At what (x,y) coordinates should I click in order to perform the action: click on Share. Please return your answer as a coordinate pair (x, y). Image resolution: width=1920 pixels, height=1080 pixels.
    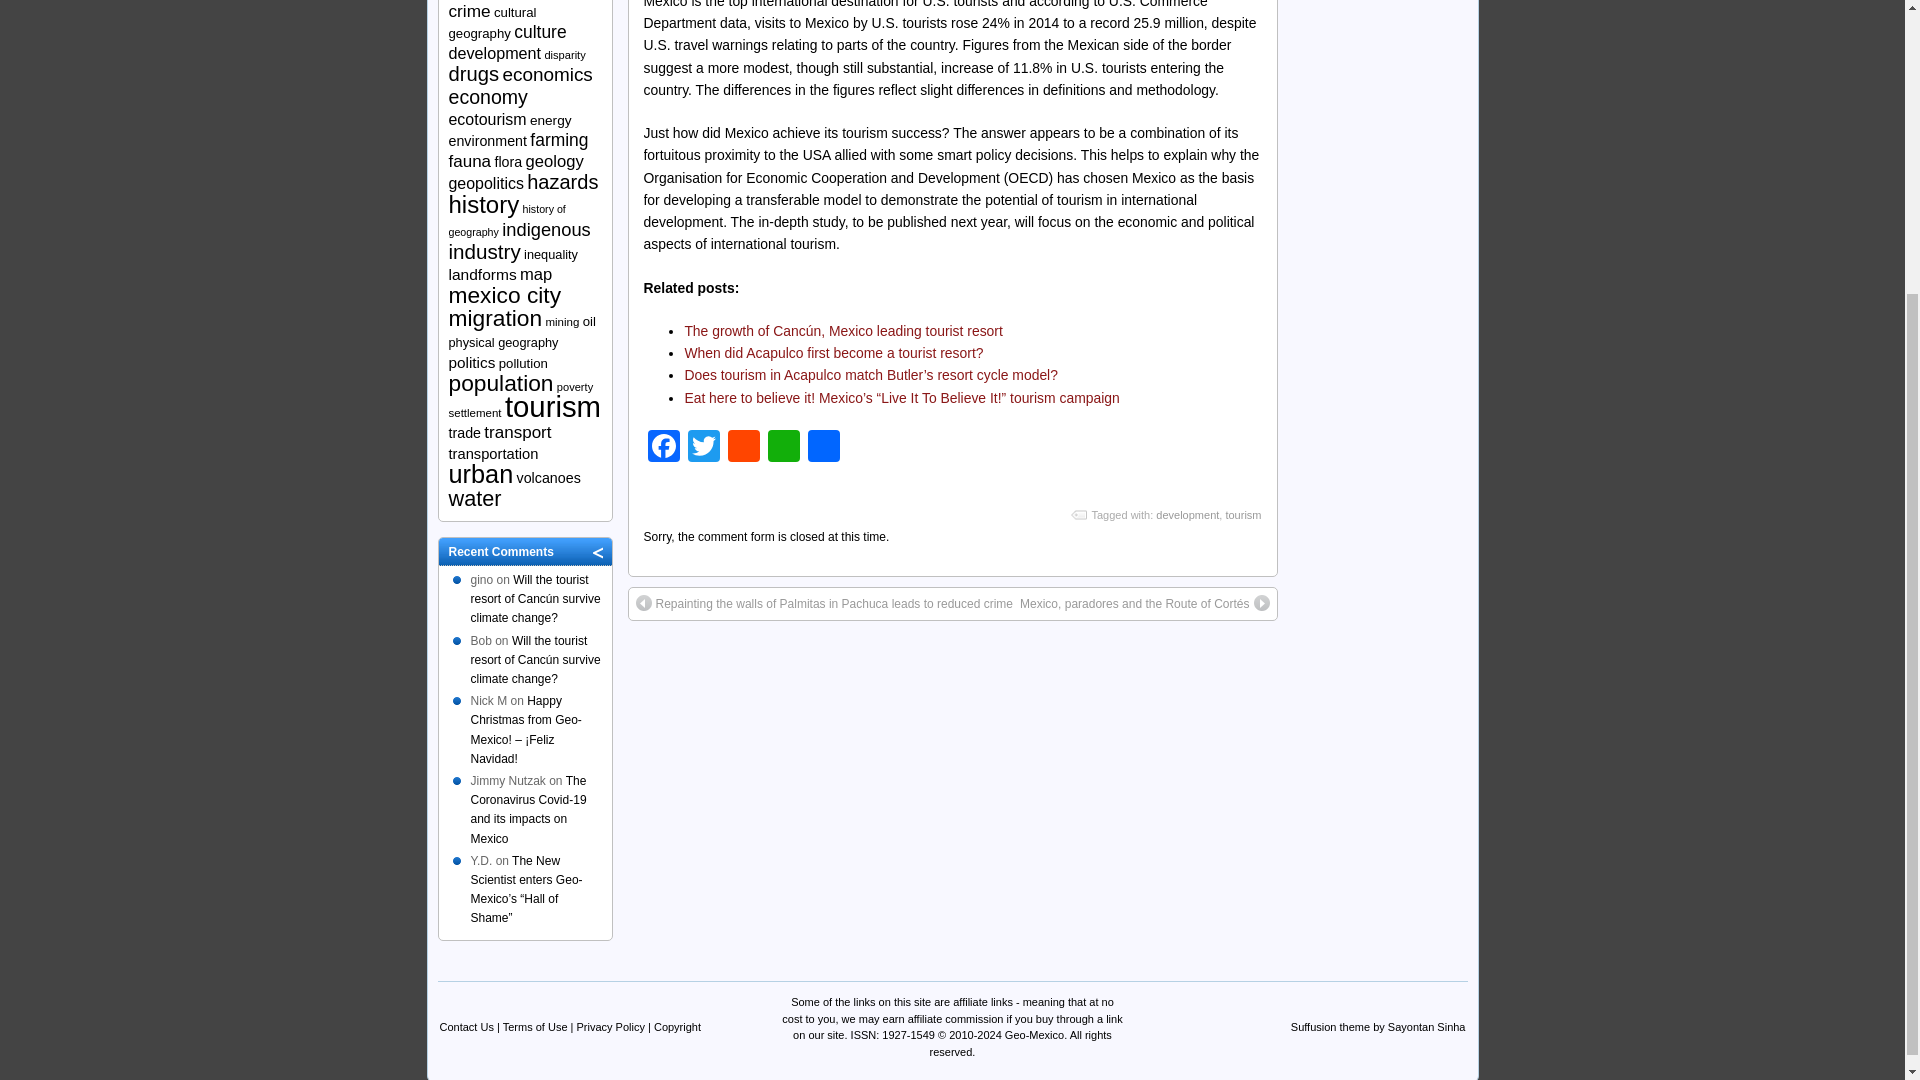
    Looking at the image, I should click on (824, 448).